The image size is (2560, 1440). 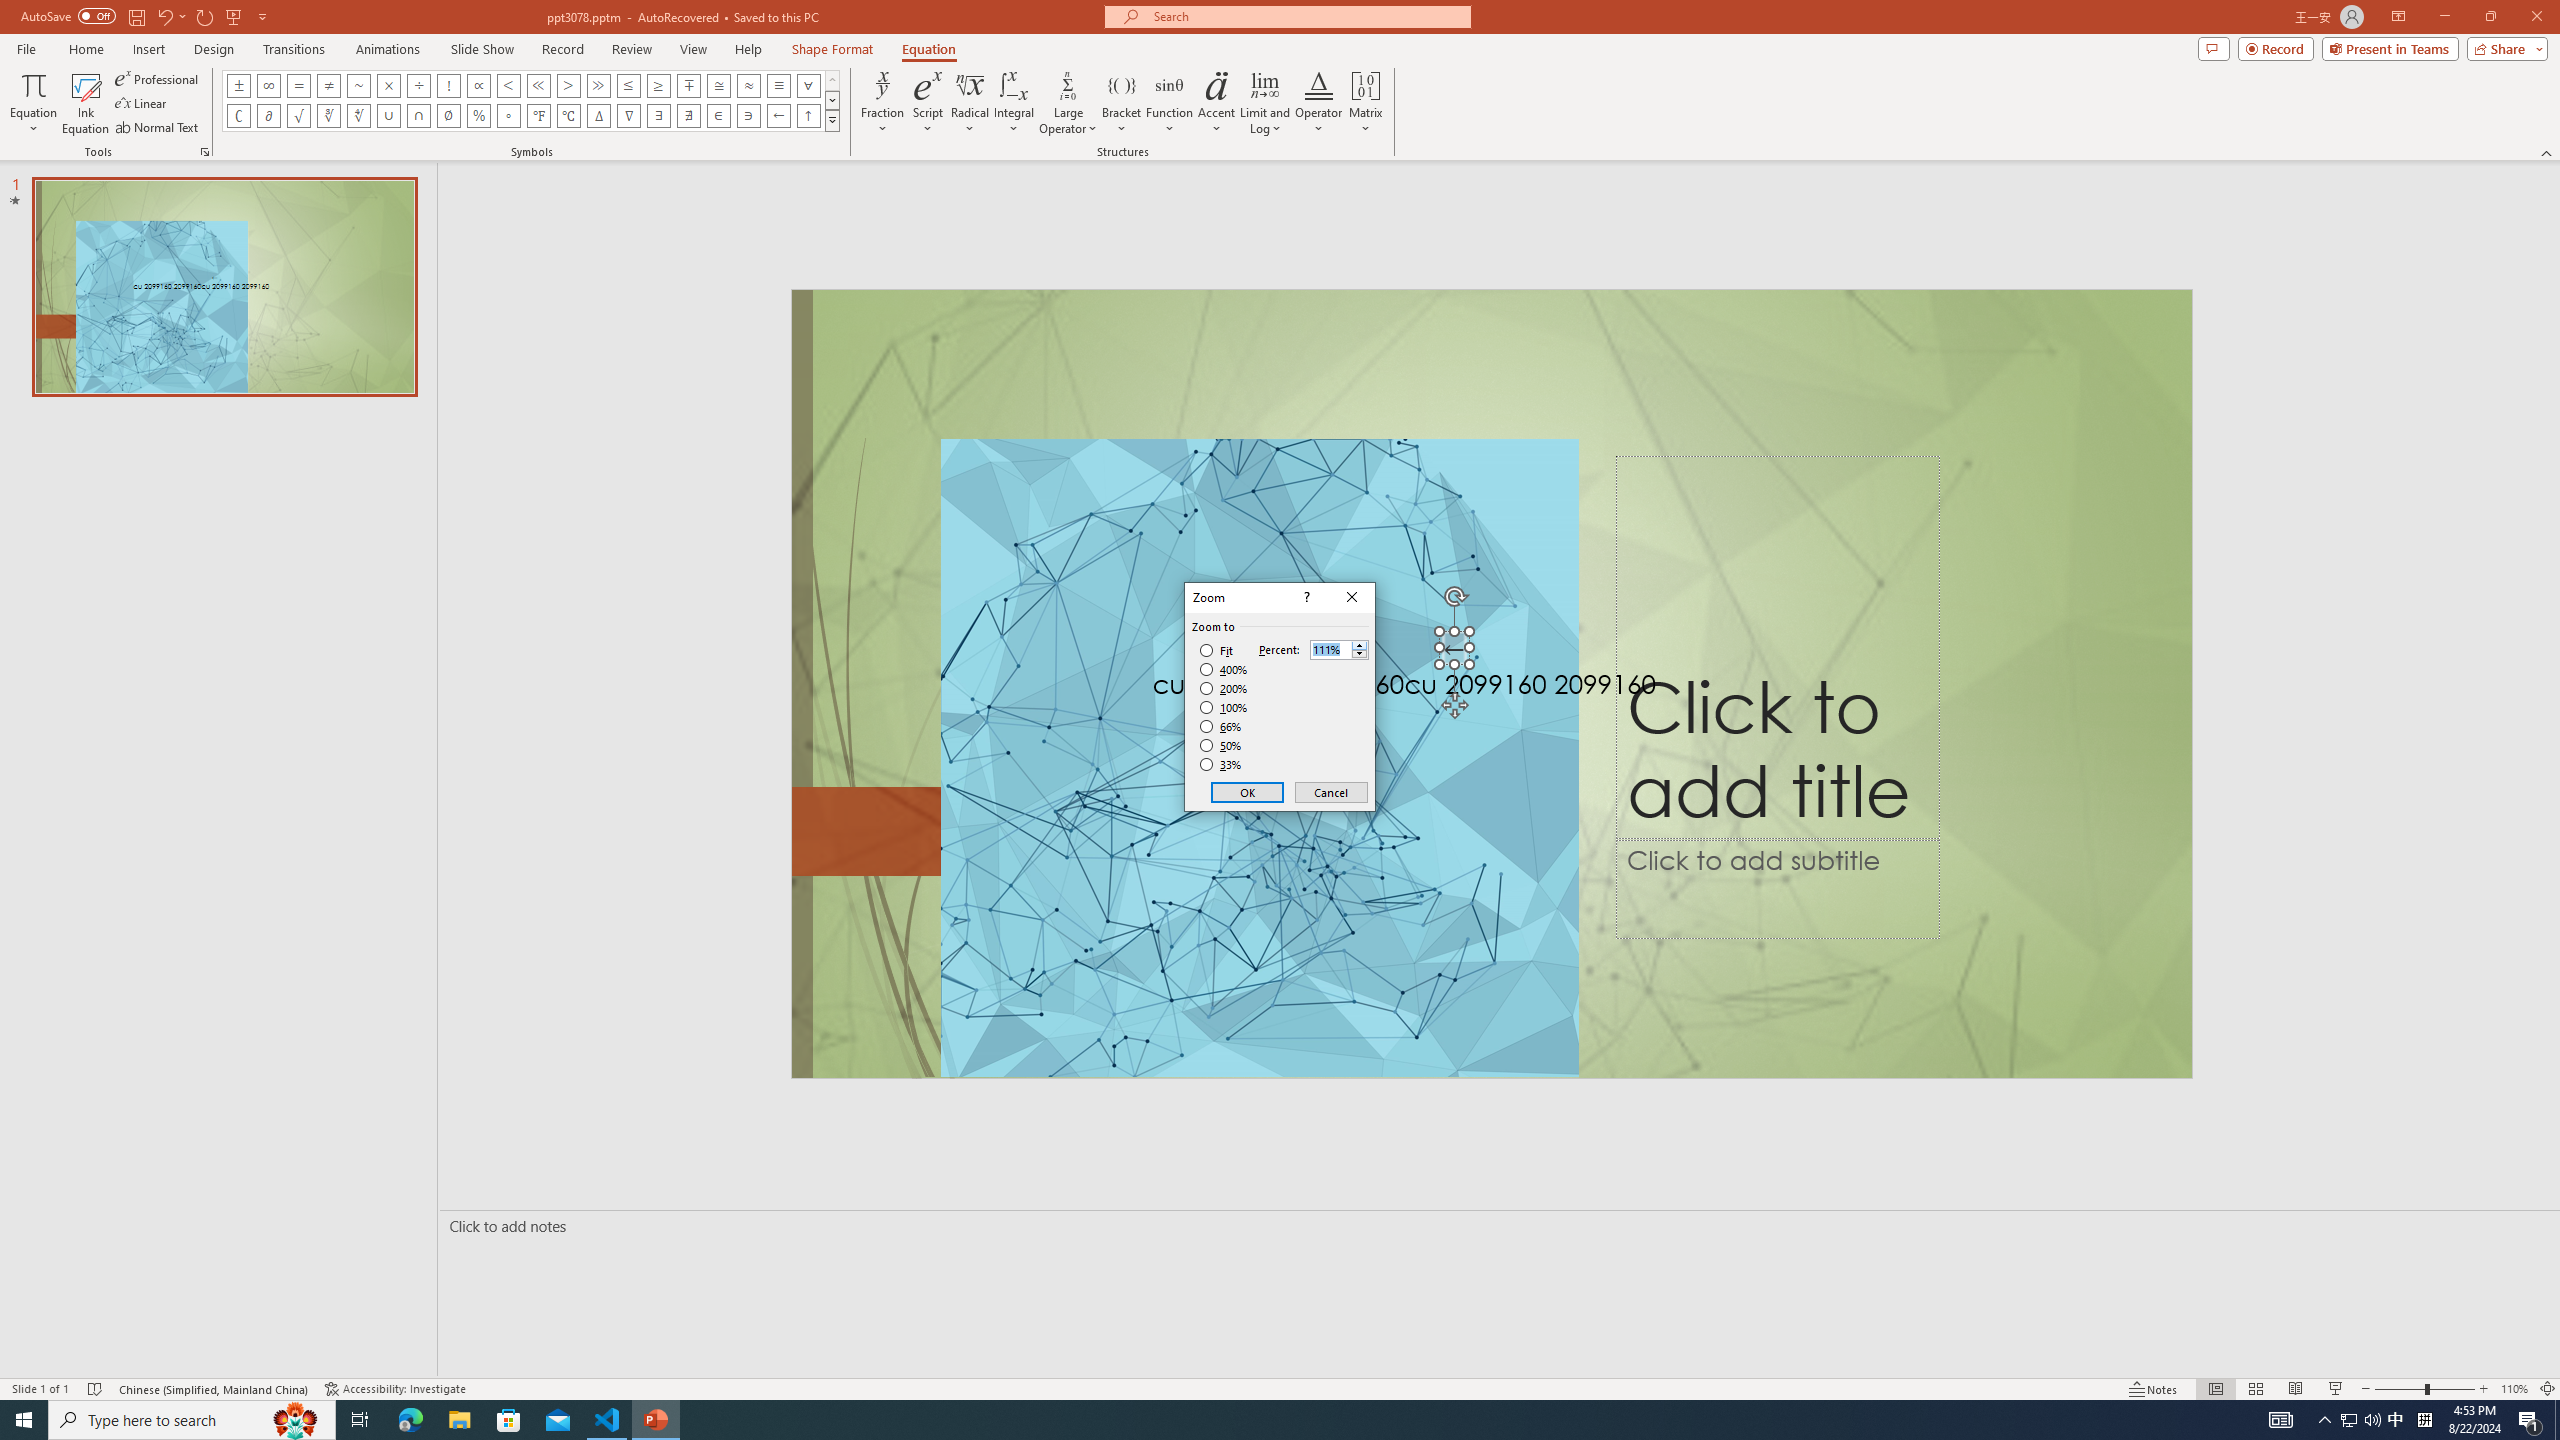 I want to click on Equation Symbol Nabla, so click(x=630, y=116).